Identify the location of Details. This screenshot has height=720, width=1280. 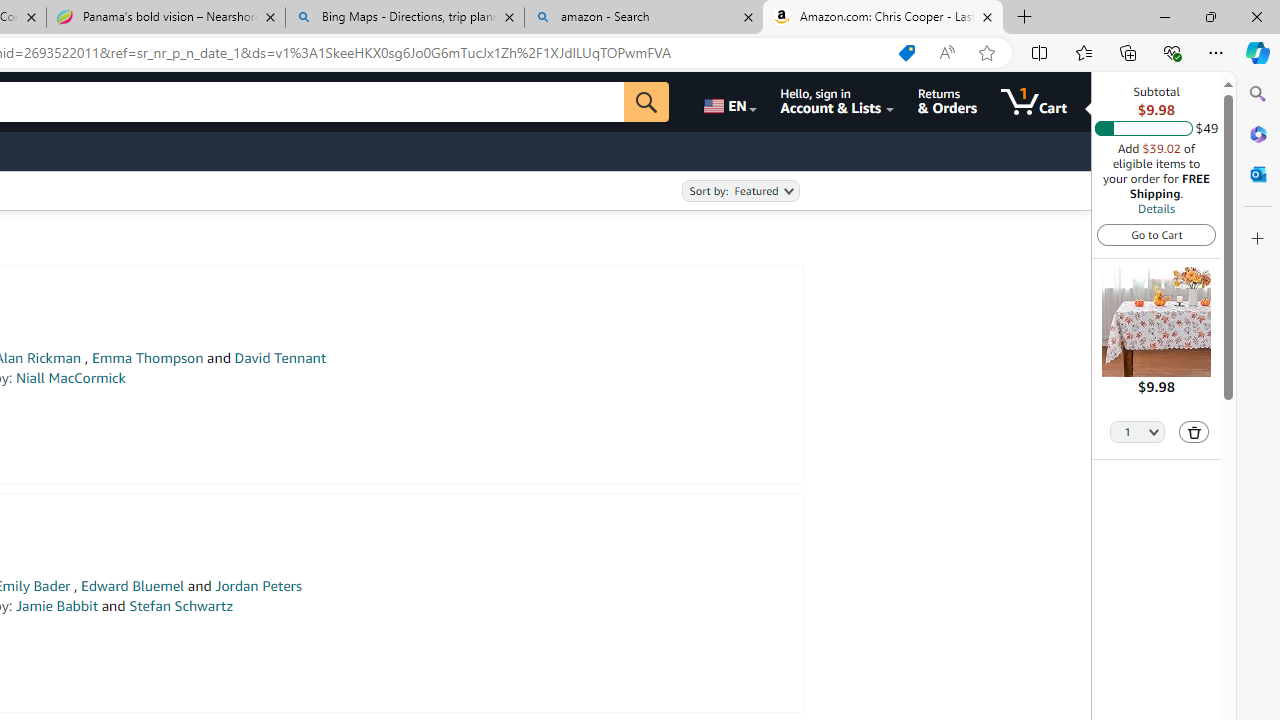
(1156, 208).